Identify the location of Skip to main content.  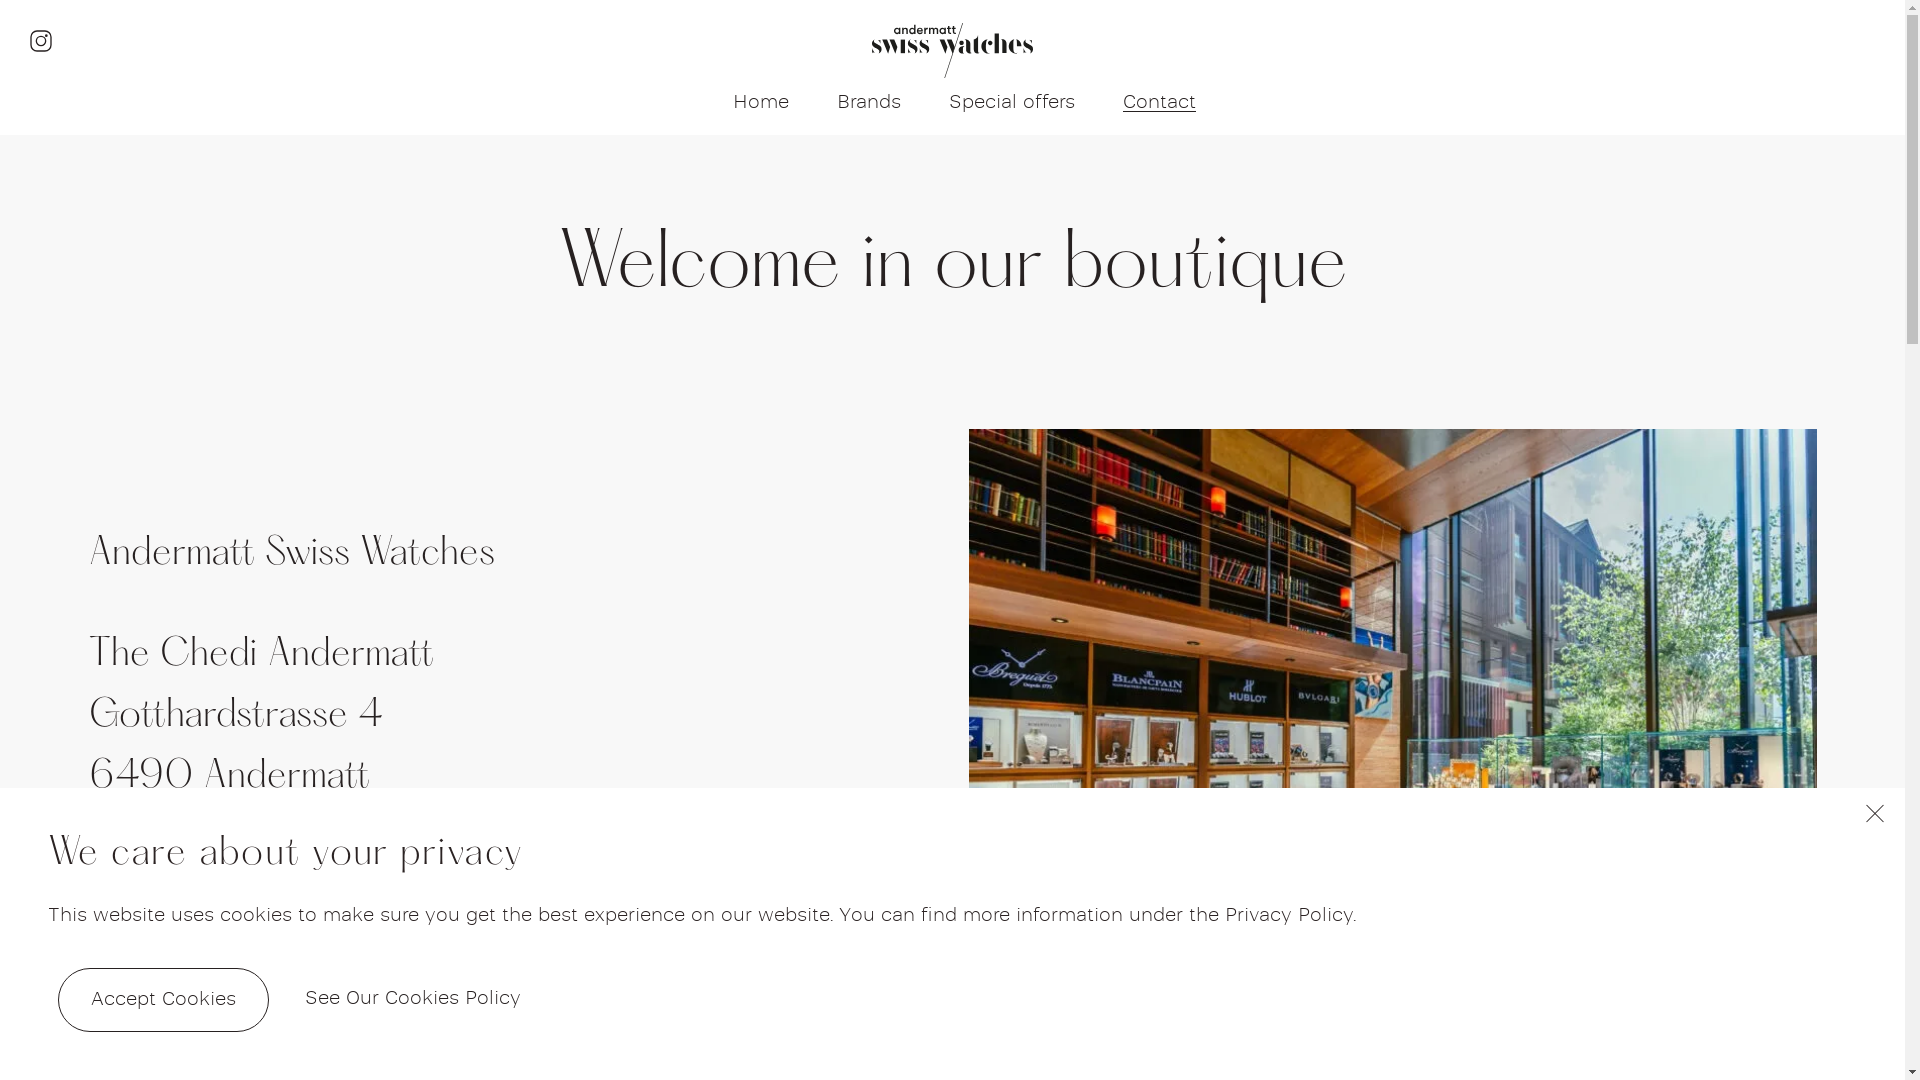
(0, 136).